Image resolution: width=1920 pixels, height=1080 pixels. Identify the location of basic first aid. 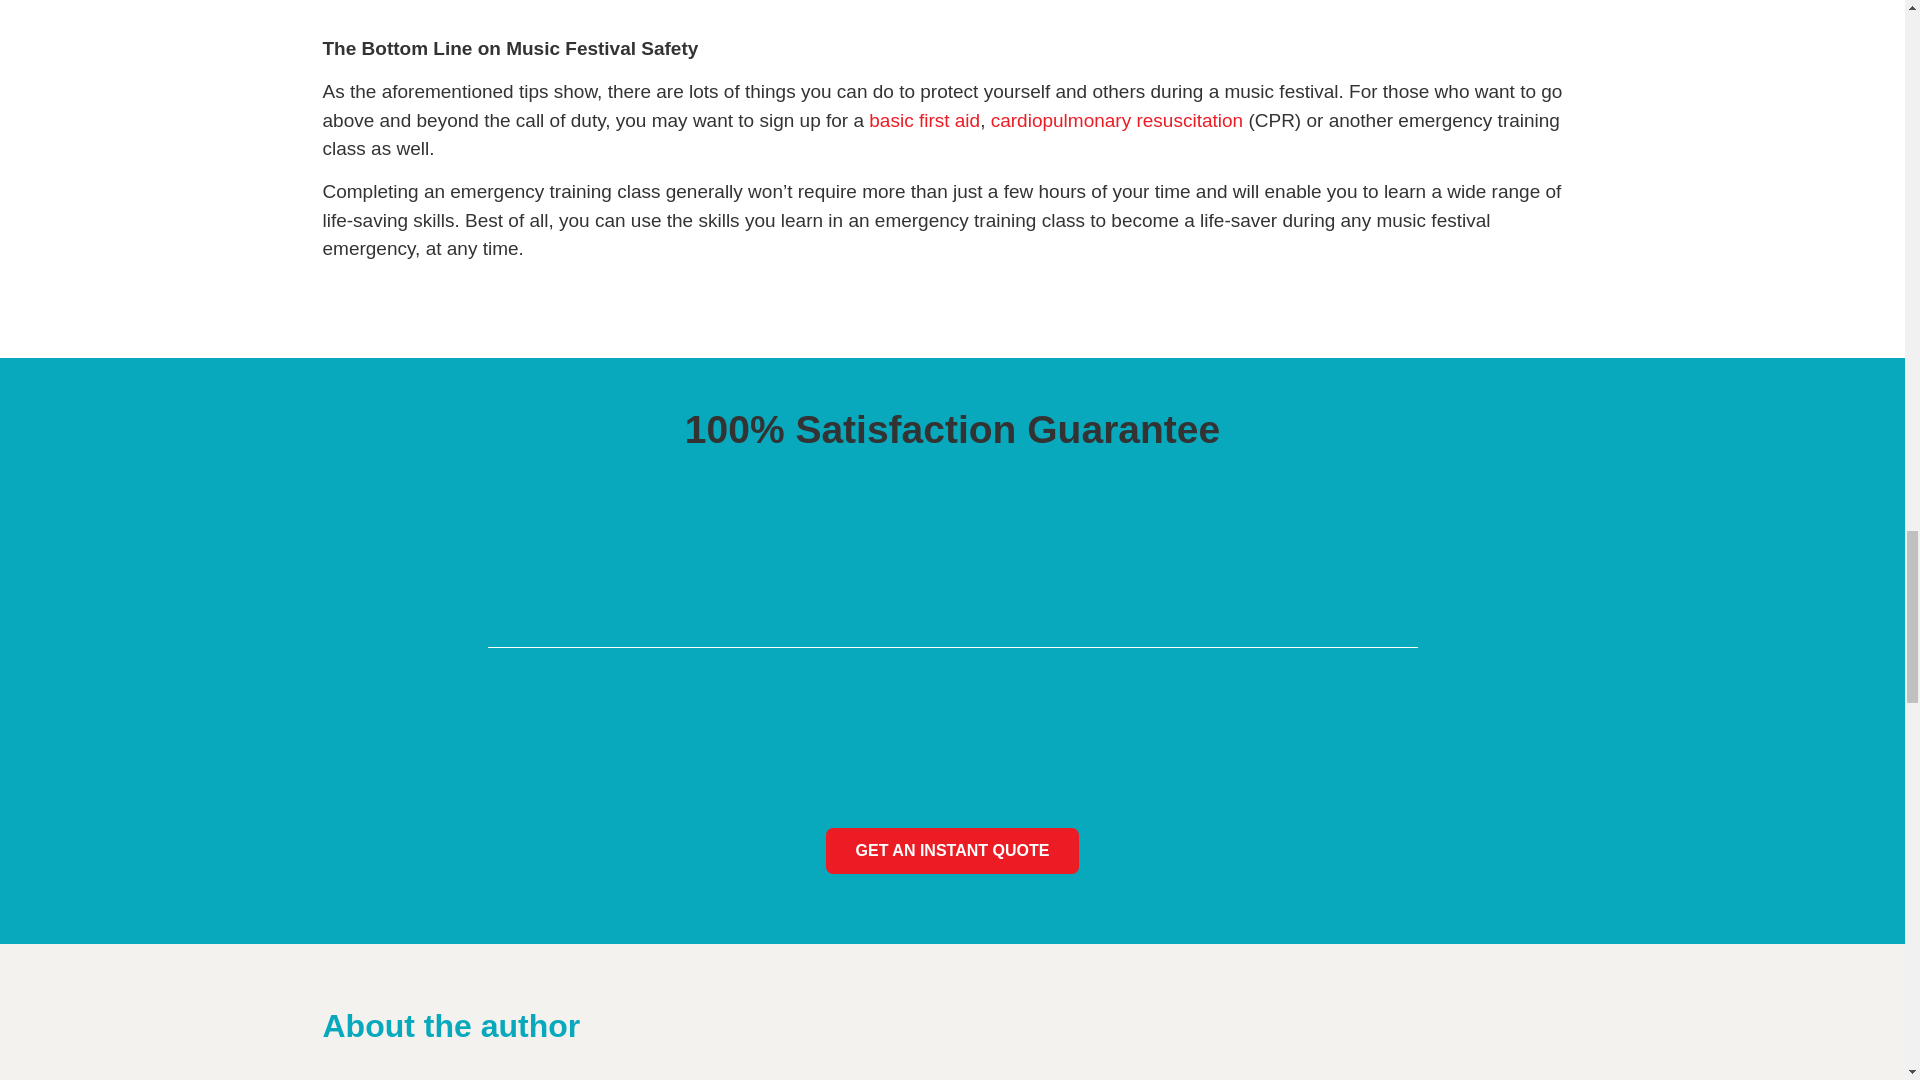
(924, 120).